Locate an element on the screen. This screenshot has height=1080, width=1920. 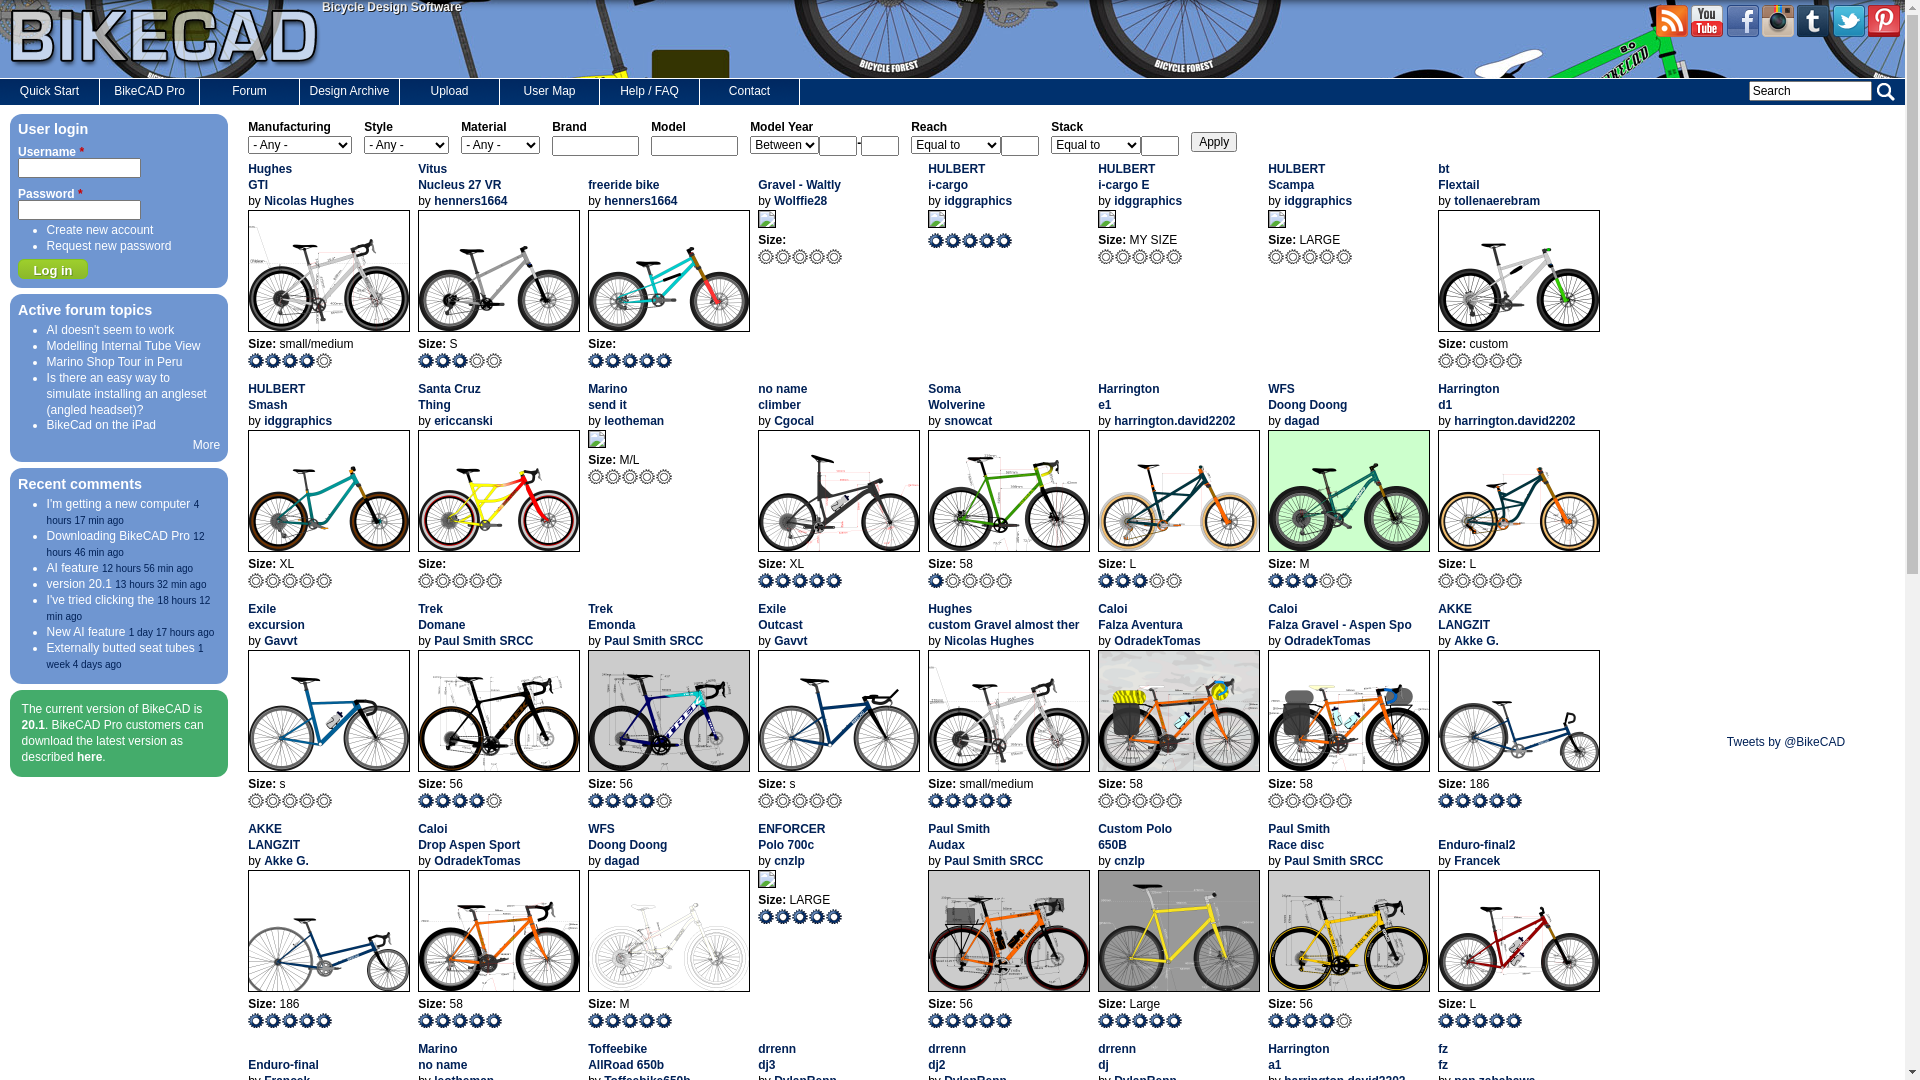
Give Emonda 2/5 is located at coordinates (614, 800).